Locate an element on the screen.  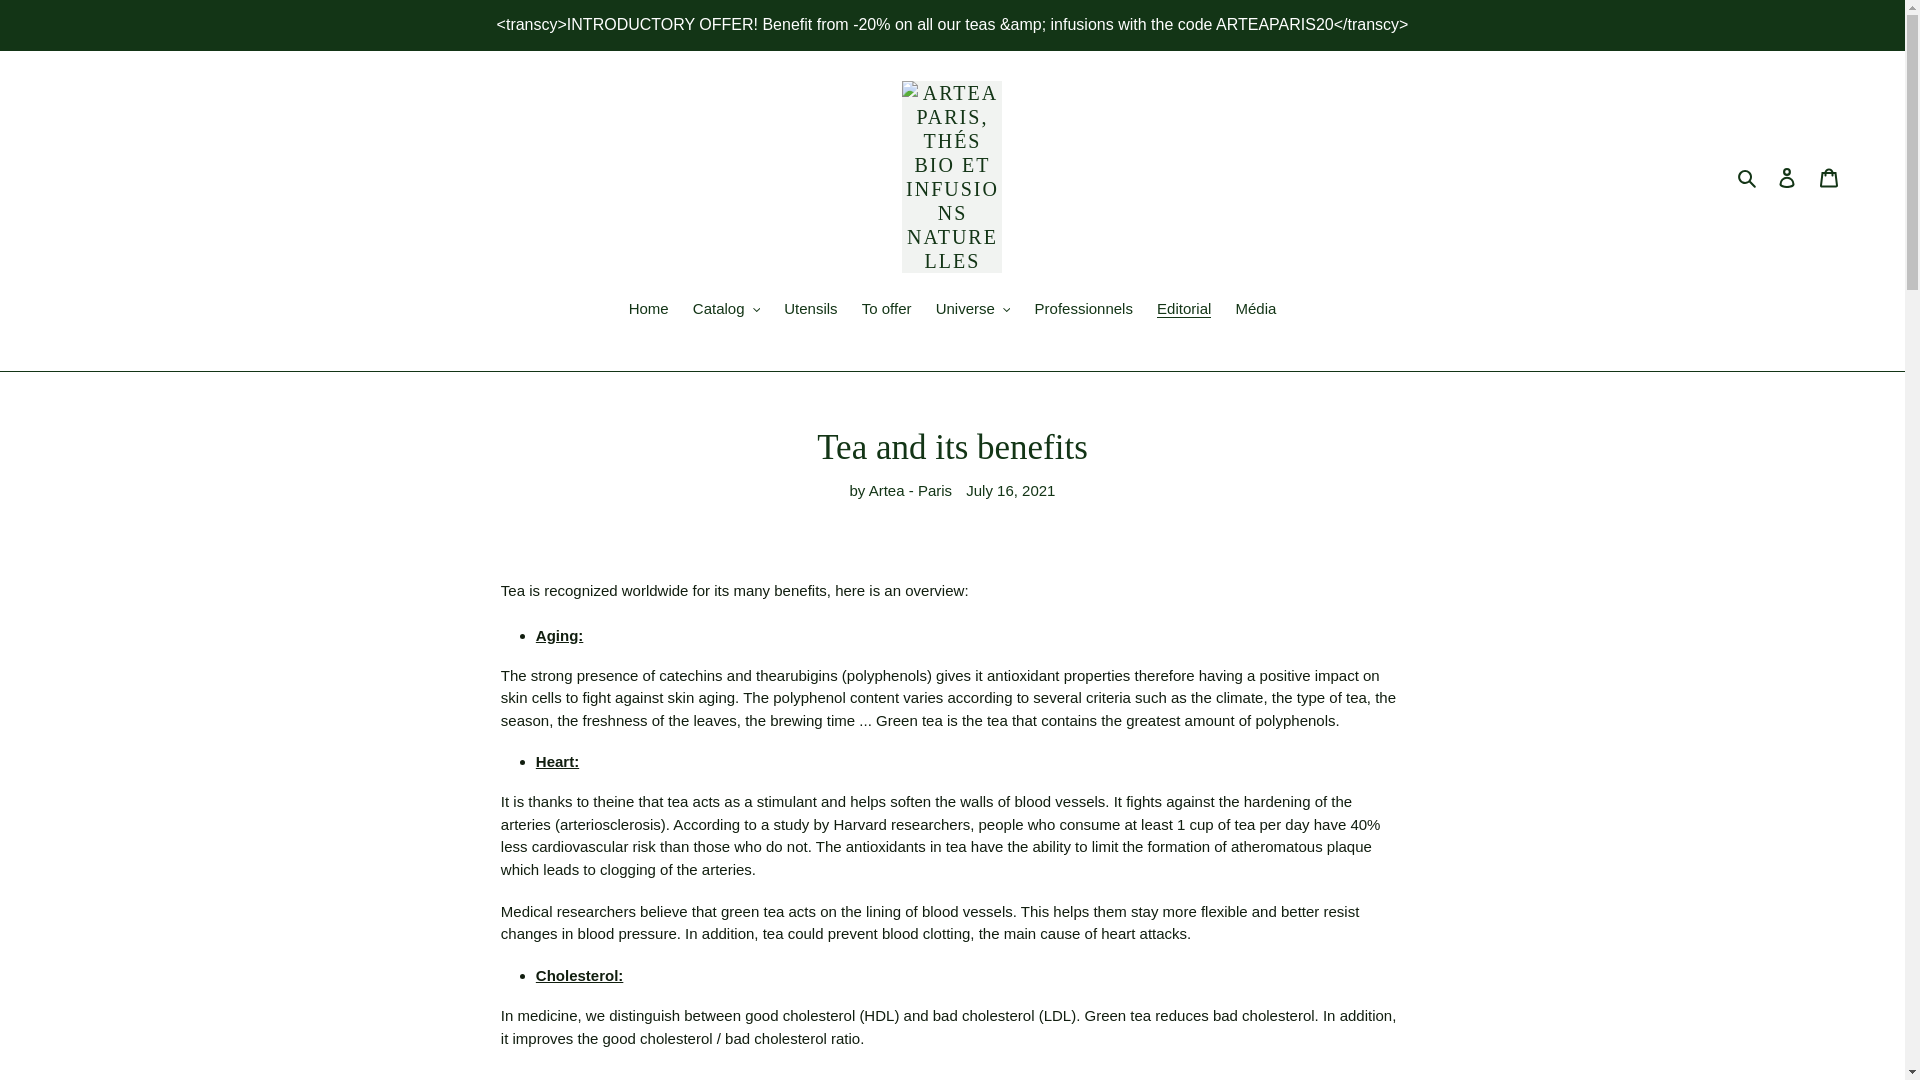
Home is located at coordinates (648, 311).